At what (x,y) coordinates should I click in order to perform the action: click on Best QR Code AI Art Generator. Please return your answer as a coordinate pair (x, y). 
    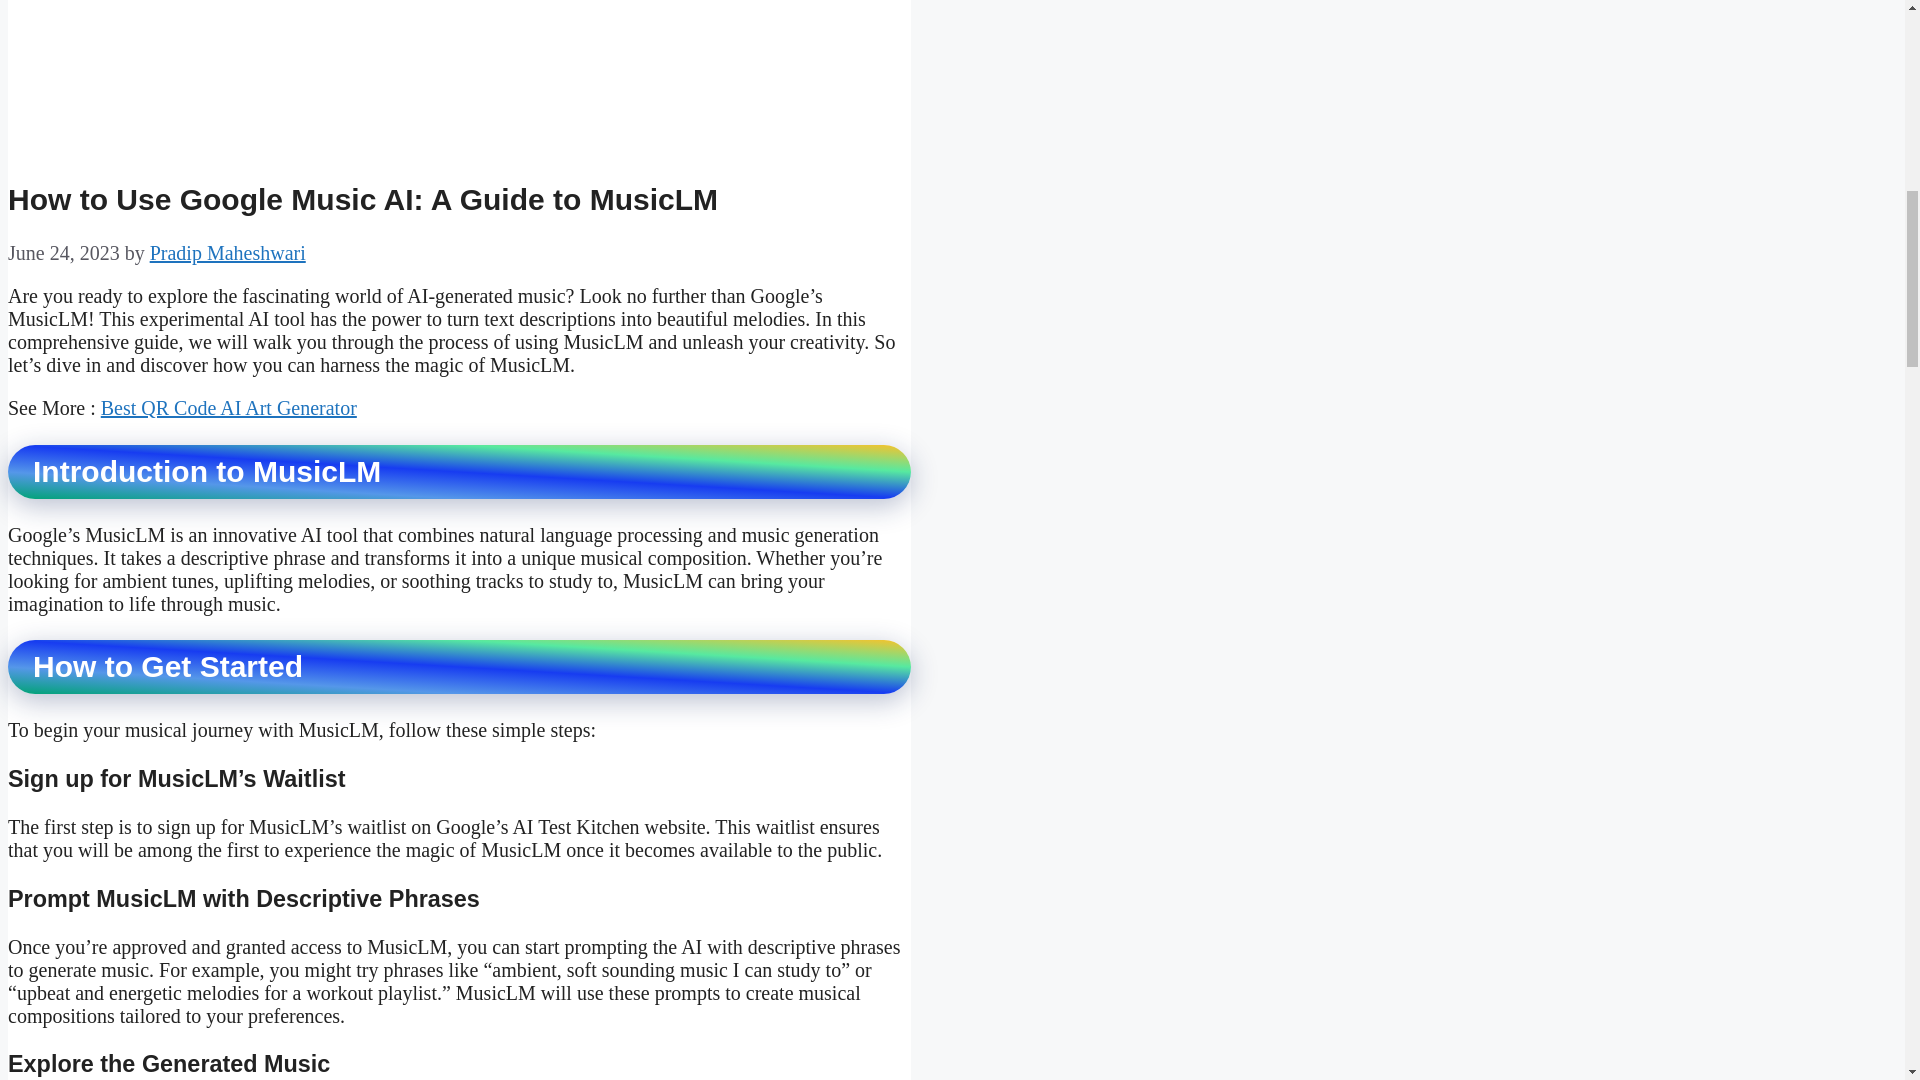
    Looking at the image, I should click on (229, 408).